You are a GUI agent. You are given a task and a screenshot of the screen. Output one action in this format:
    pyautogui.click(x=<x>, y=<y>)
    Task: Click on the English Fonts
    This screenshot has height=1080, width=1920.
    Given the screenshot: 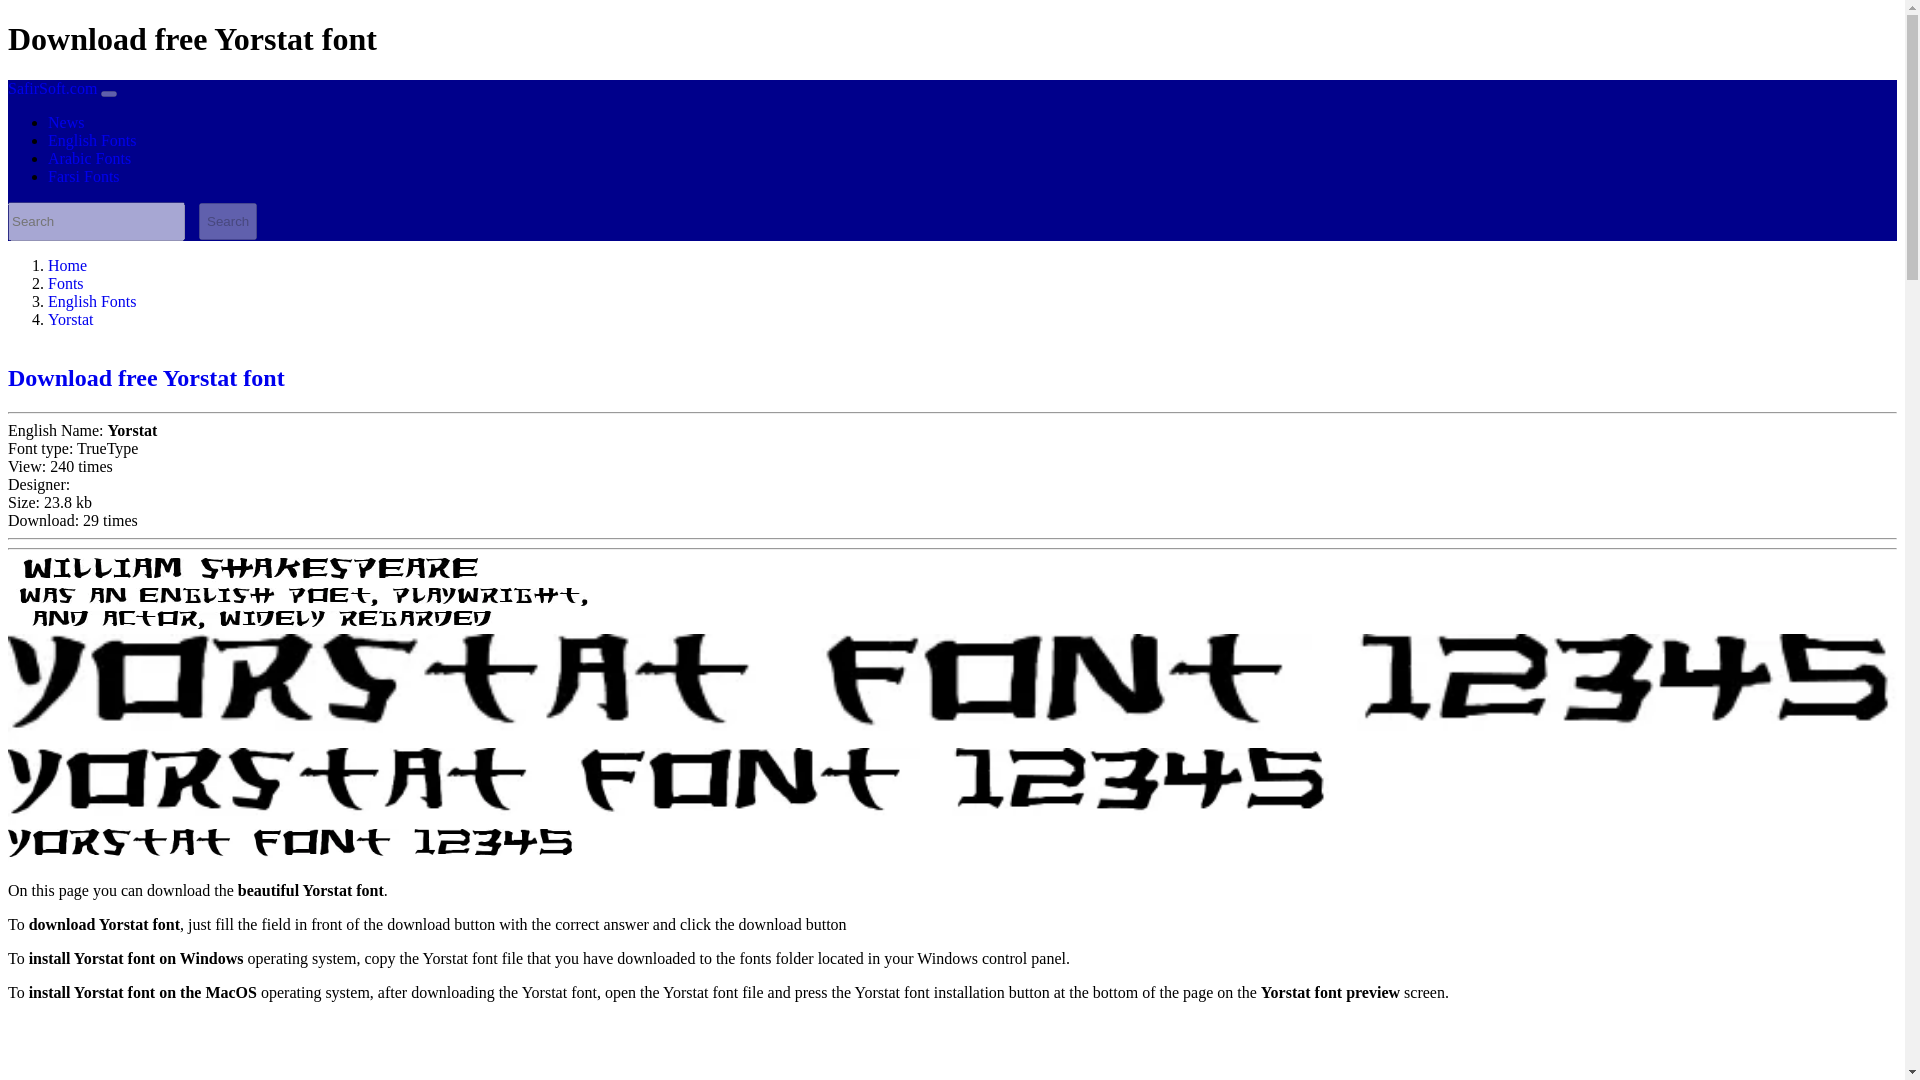 What is the action you would take?
    pyautogui.click(x=92, y=140)
    